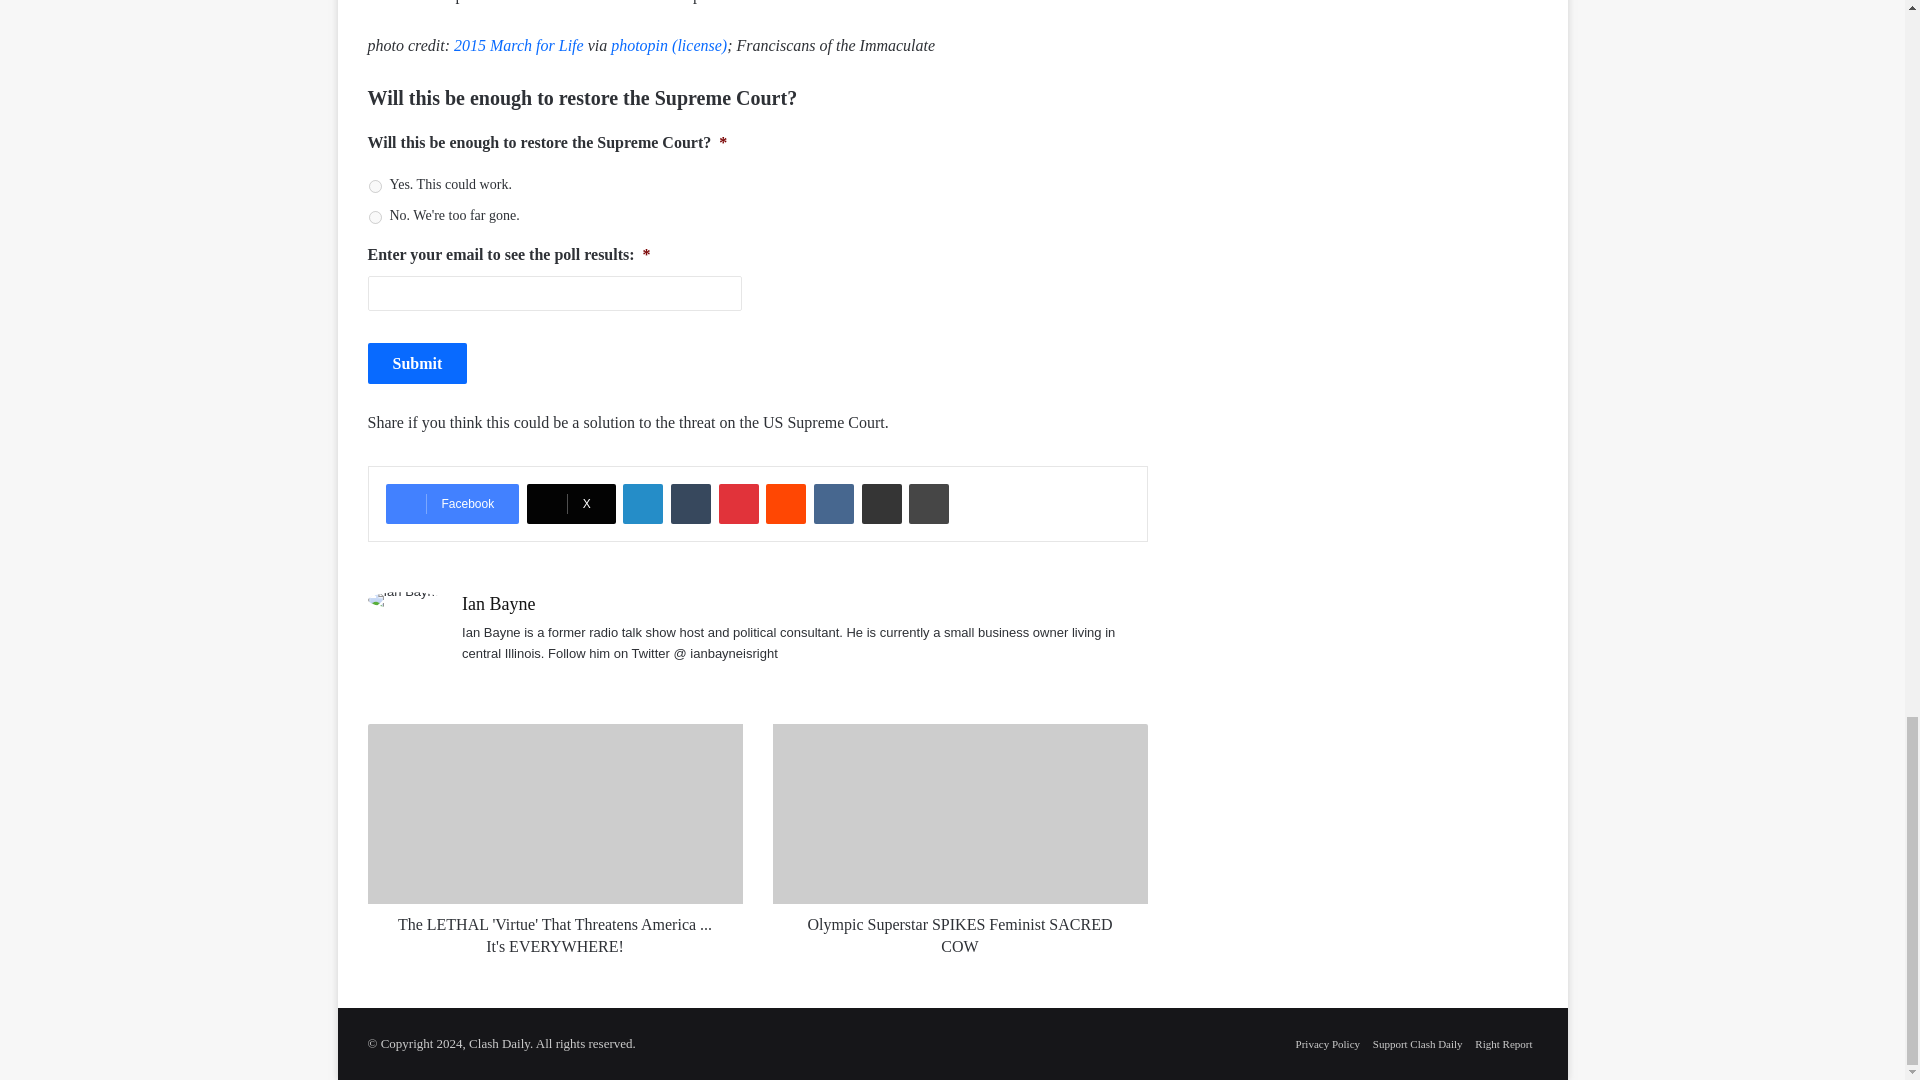 Image resolution: width=1920 pixels, height=1080 pixels. What do you see at coordinates (452, 503) in the screenshot?
I see `Facebook` at bounding box center [452, 503].